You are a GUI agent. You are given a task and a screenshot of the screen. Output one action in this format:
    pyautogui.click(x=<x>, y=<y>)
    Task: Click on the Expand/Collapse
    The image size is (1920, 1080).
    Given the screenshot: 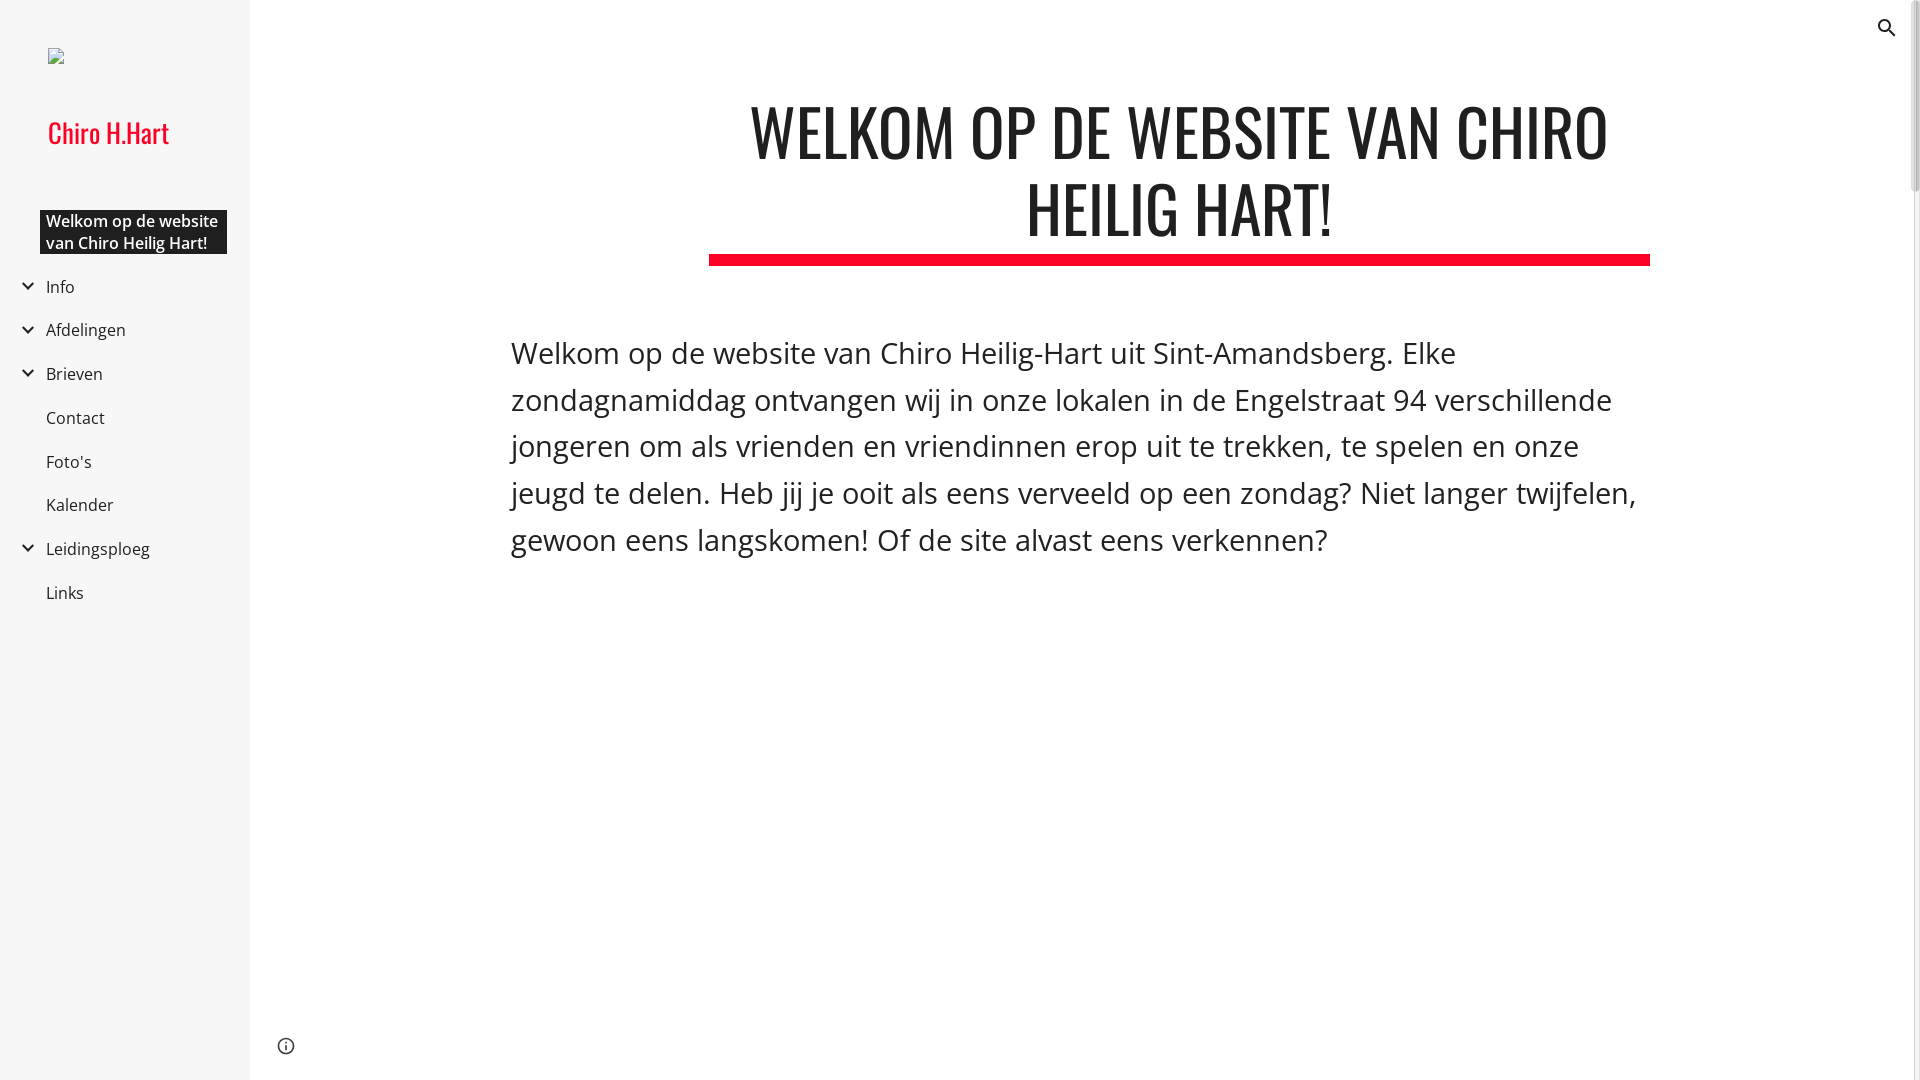 What is the action you would take?
    pyautogui.click(x=22, y=330)
    